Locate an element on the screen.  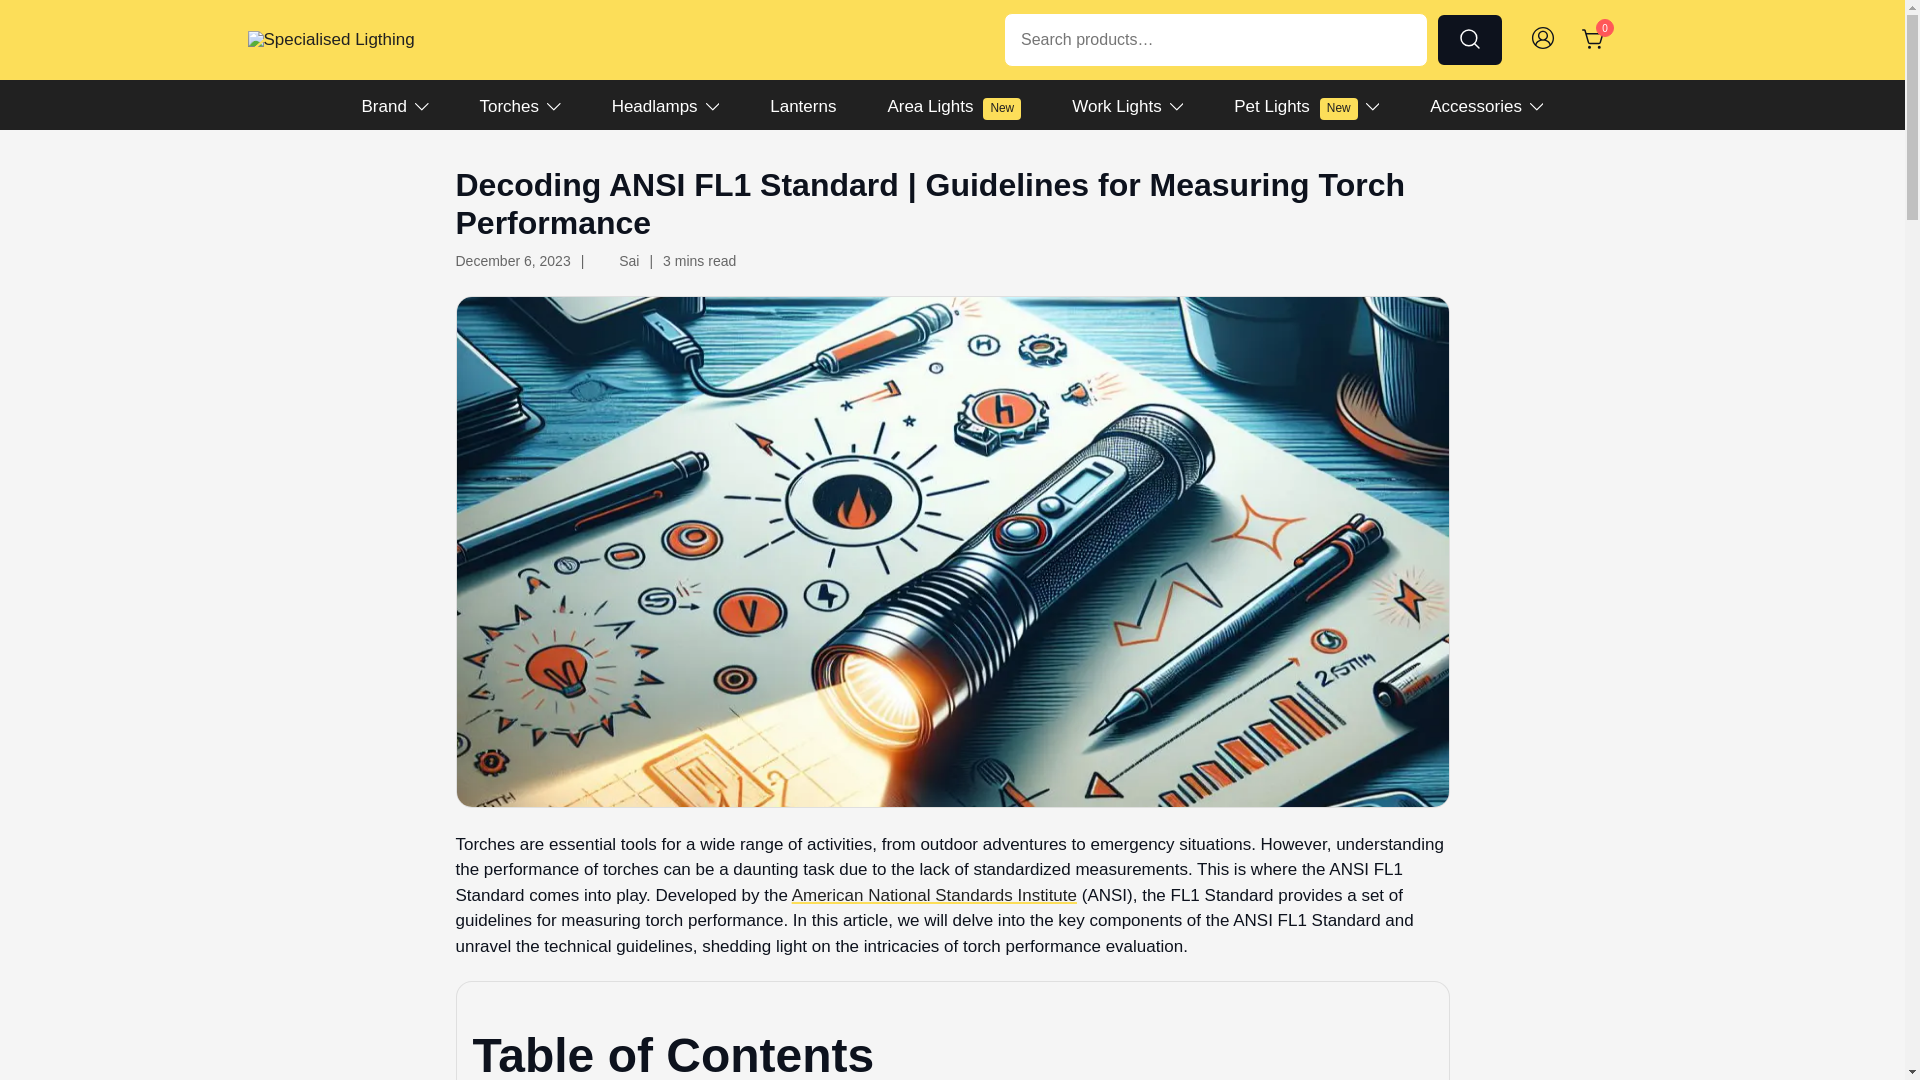
0 is located at coordinates (510, 106).